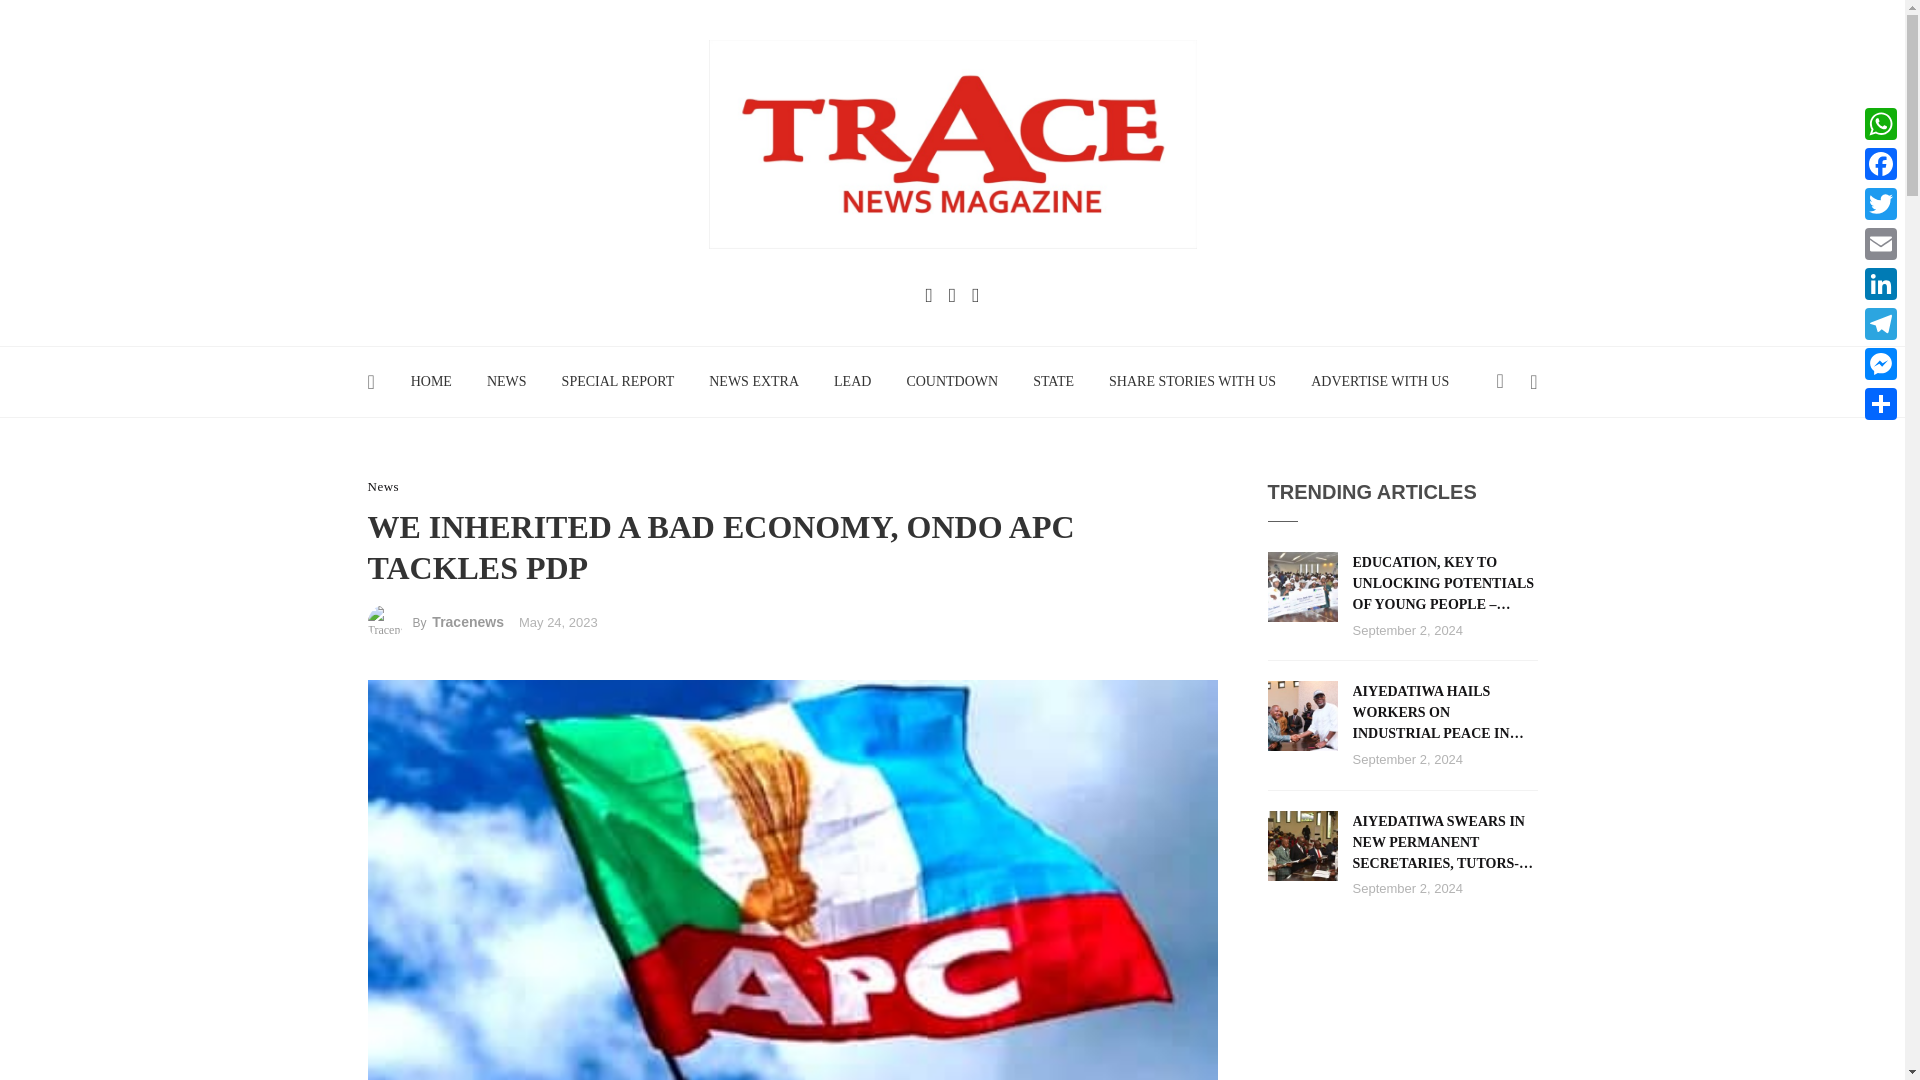 The width and height of the screenshot is (1920, 1080). Describe the element at coordinates (430, 381) in the screenshot. I see `HOME` at that location.